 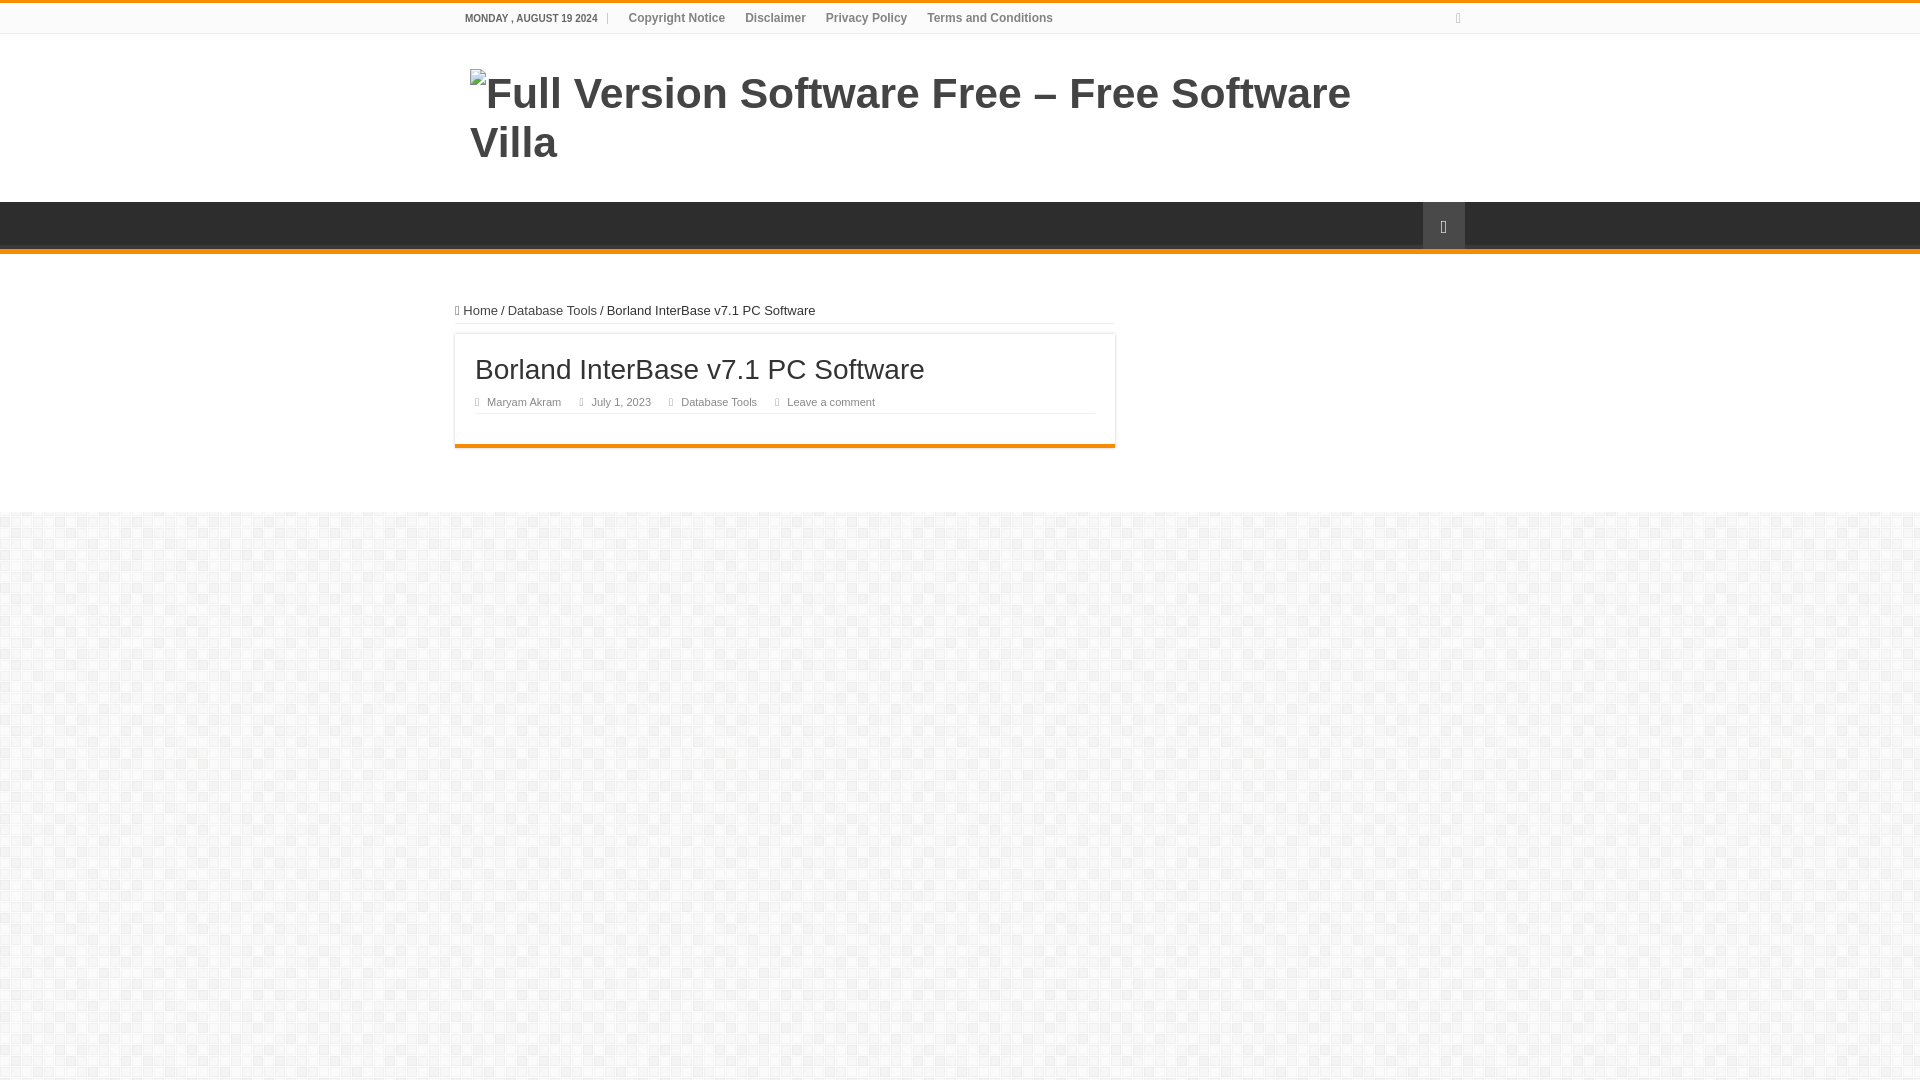 What do you see at coordinates (524, 402) in the screenshot?
I see `Maryam Akram` at bounding box center [524, 402].